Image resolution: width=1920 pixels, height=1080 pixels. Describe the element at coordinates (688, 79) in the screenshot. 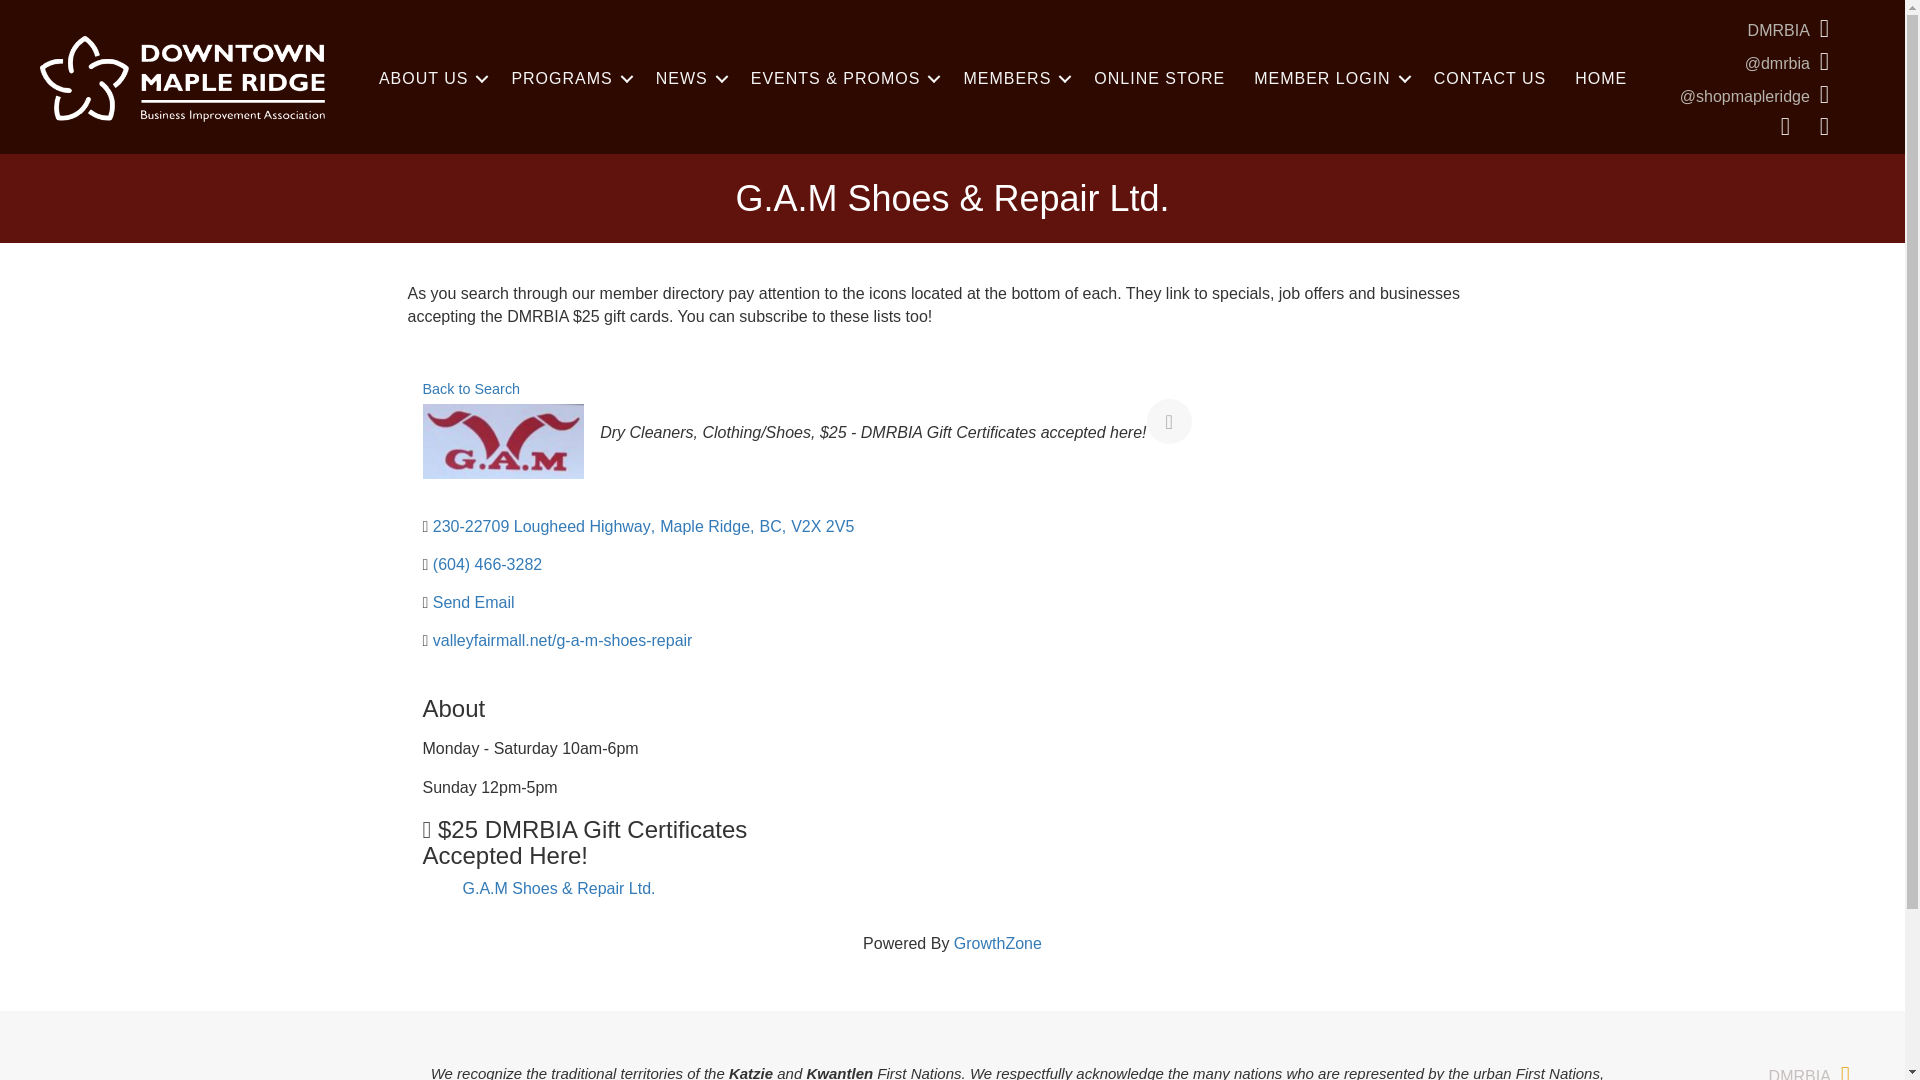

I see `NEWS` at that location.